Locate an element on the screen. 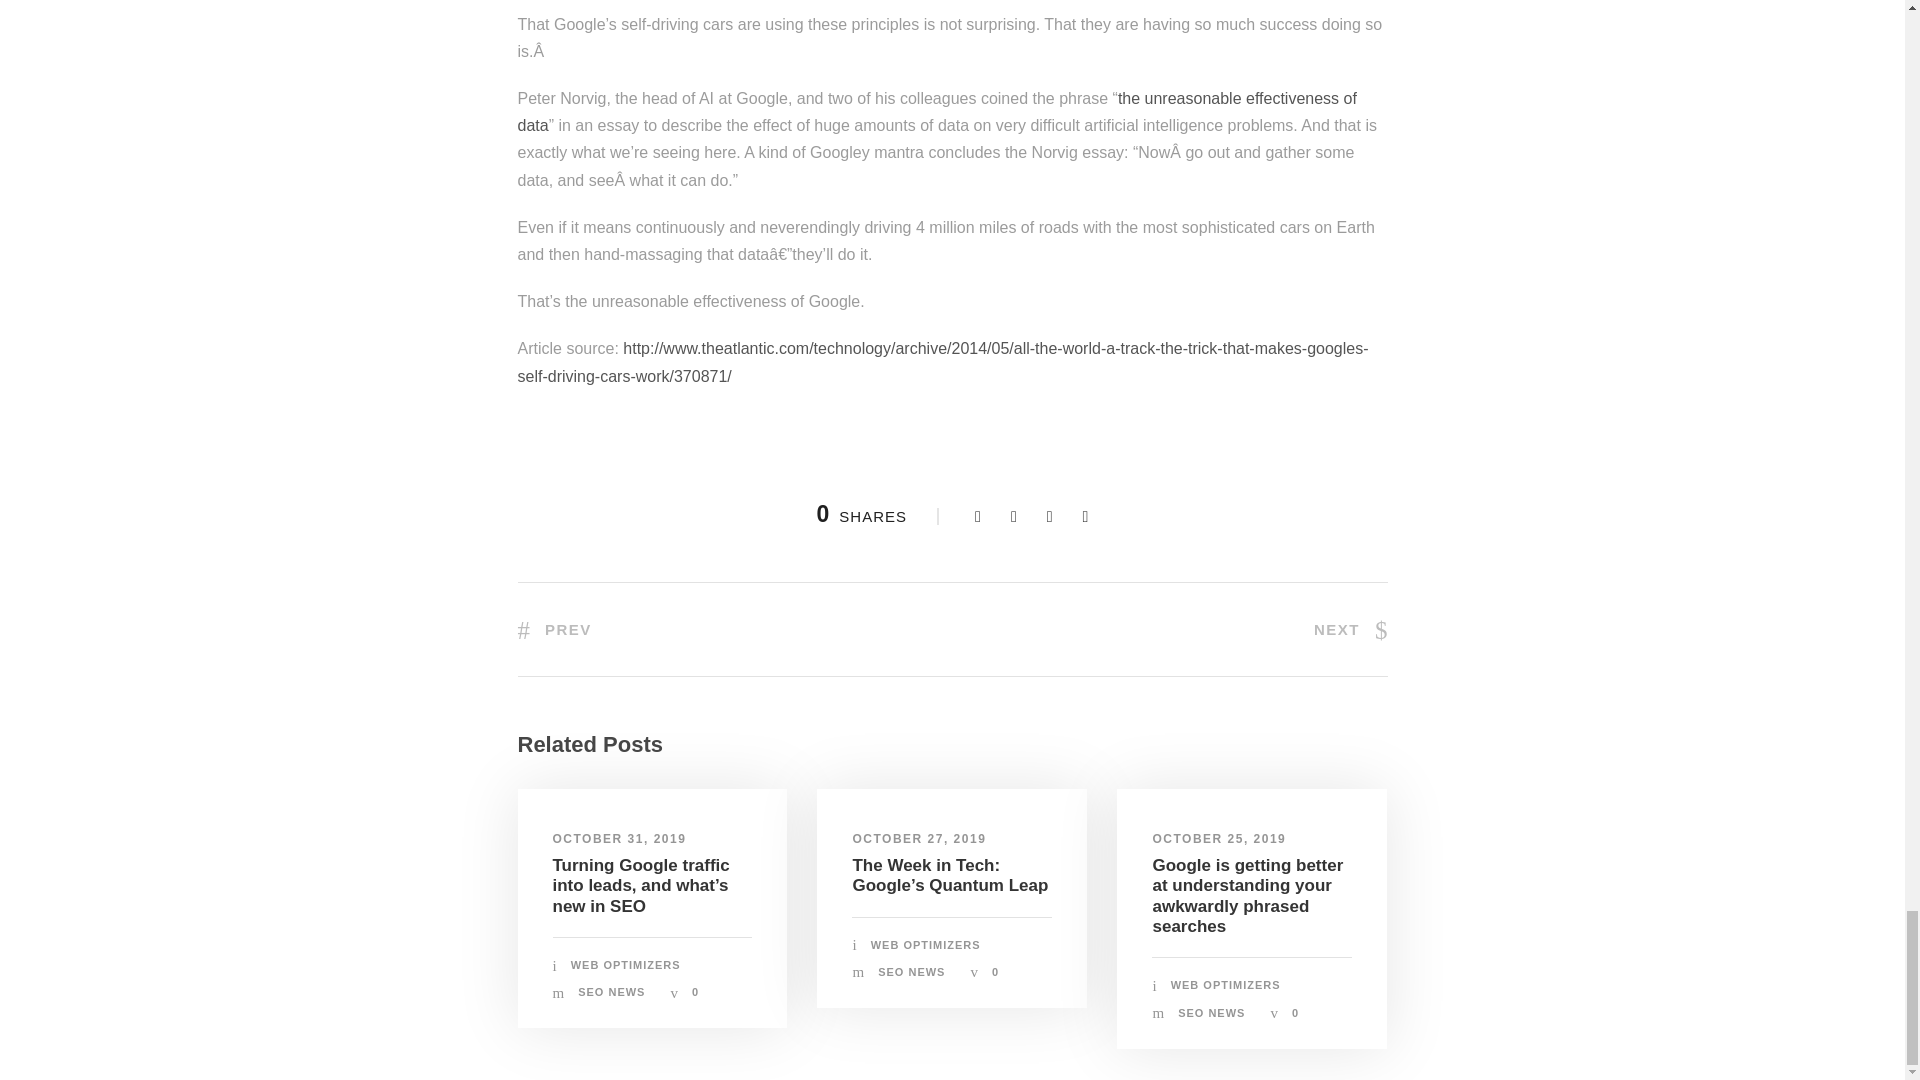 The width and height of the screenshot is (1920, 1080). WEB OPTIMIZERS is located at coordinates (626, 964).